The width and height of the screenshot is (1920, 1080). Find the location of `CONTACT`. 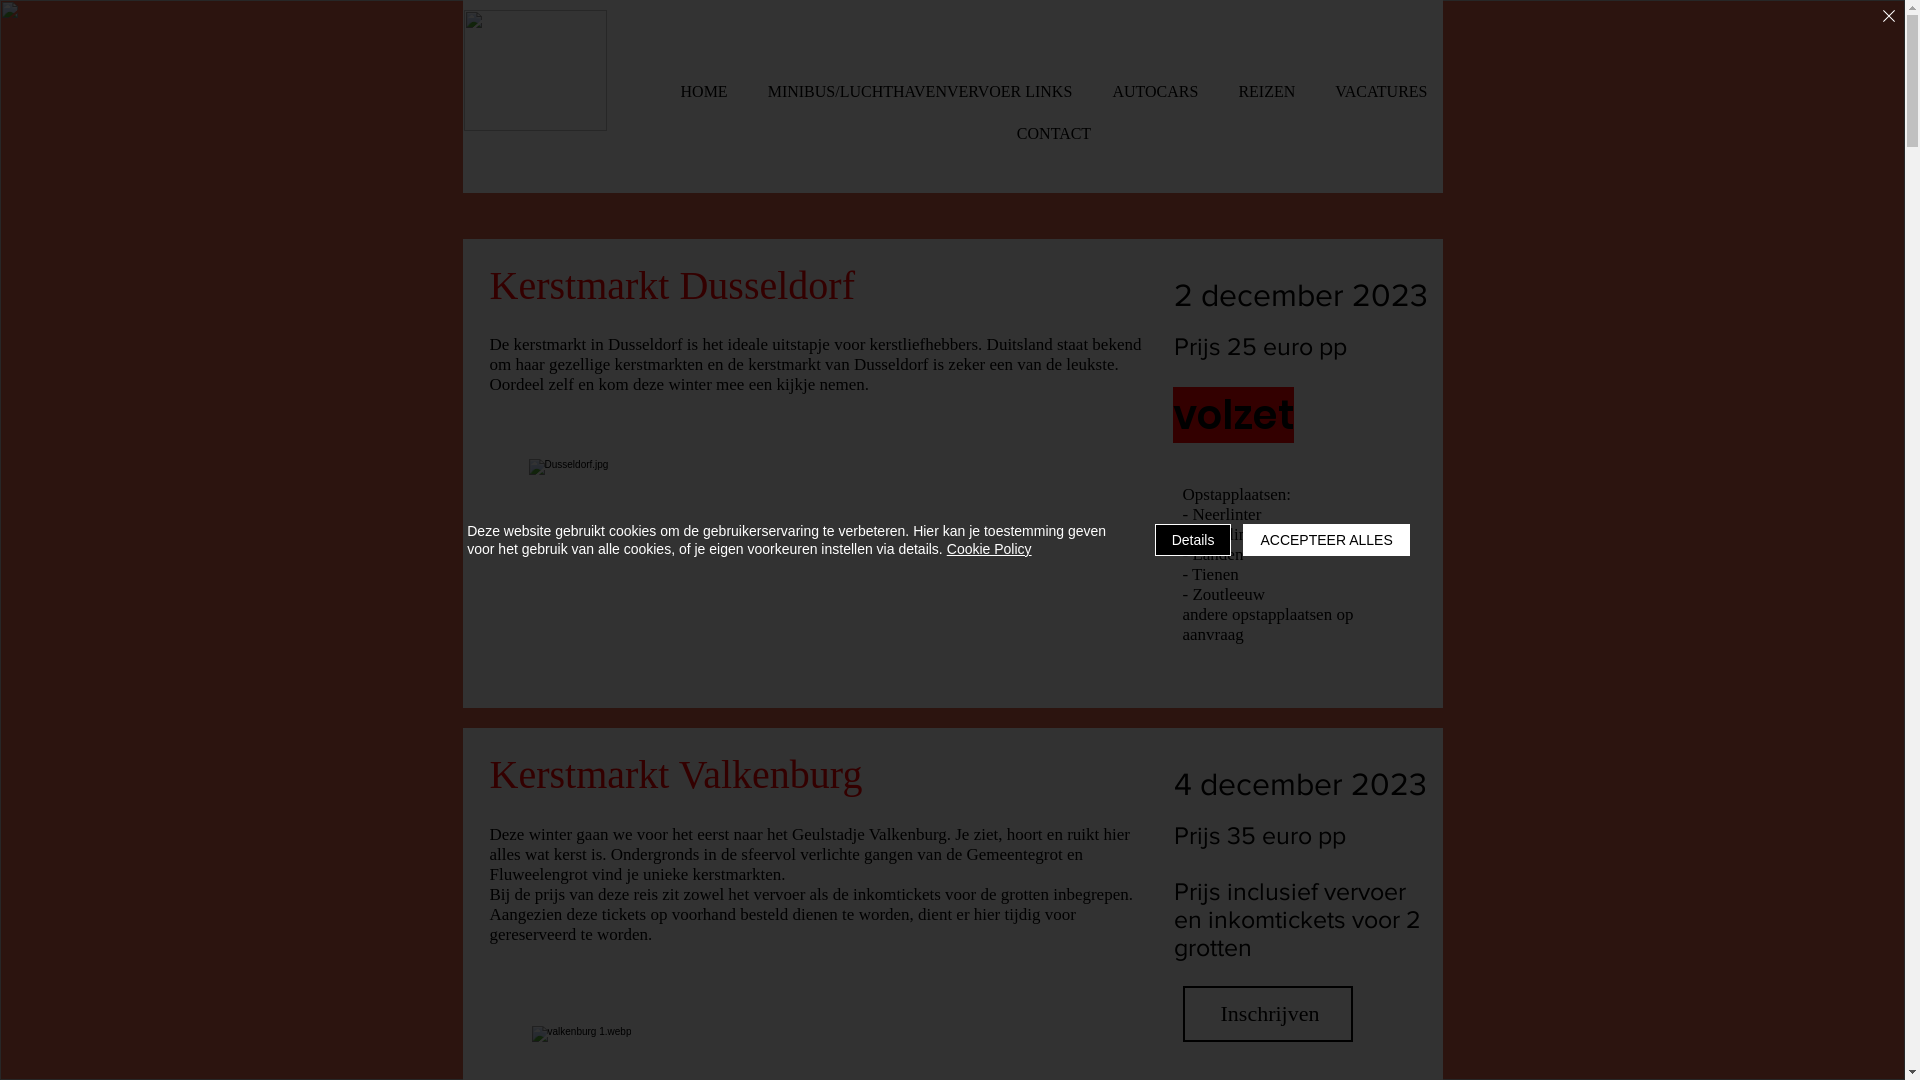

CONTACT is located at coordinates (1054, 134).